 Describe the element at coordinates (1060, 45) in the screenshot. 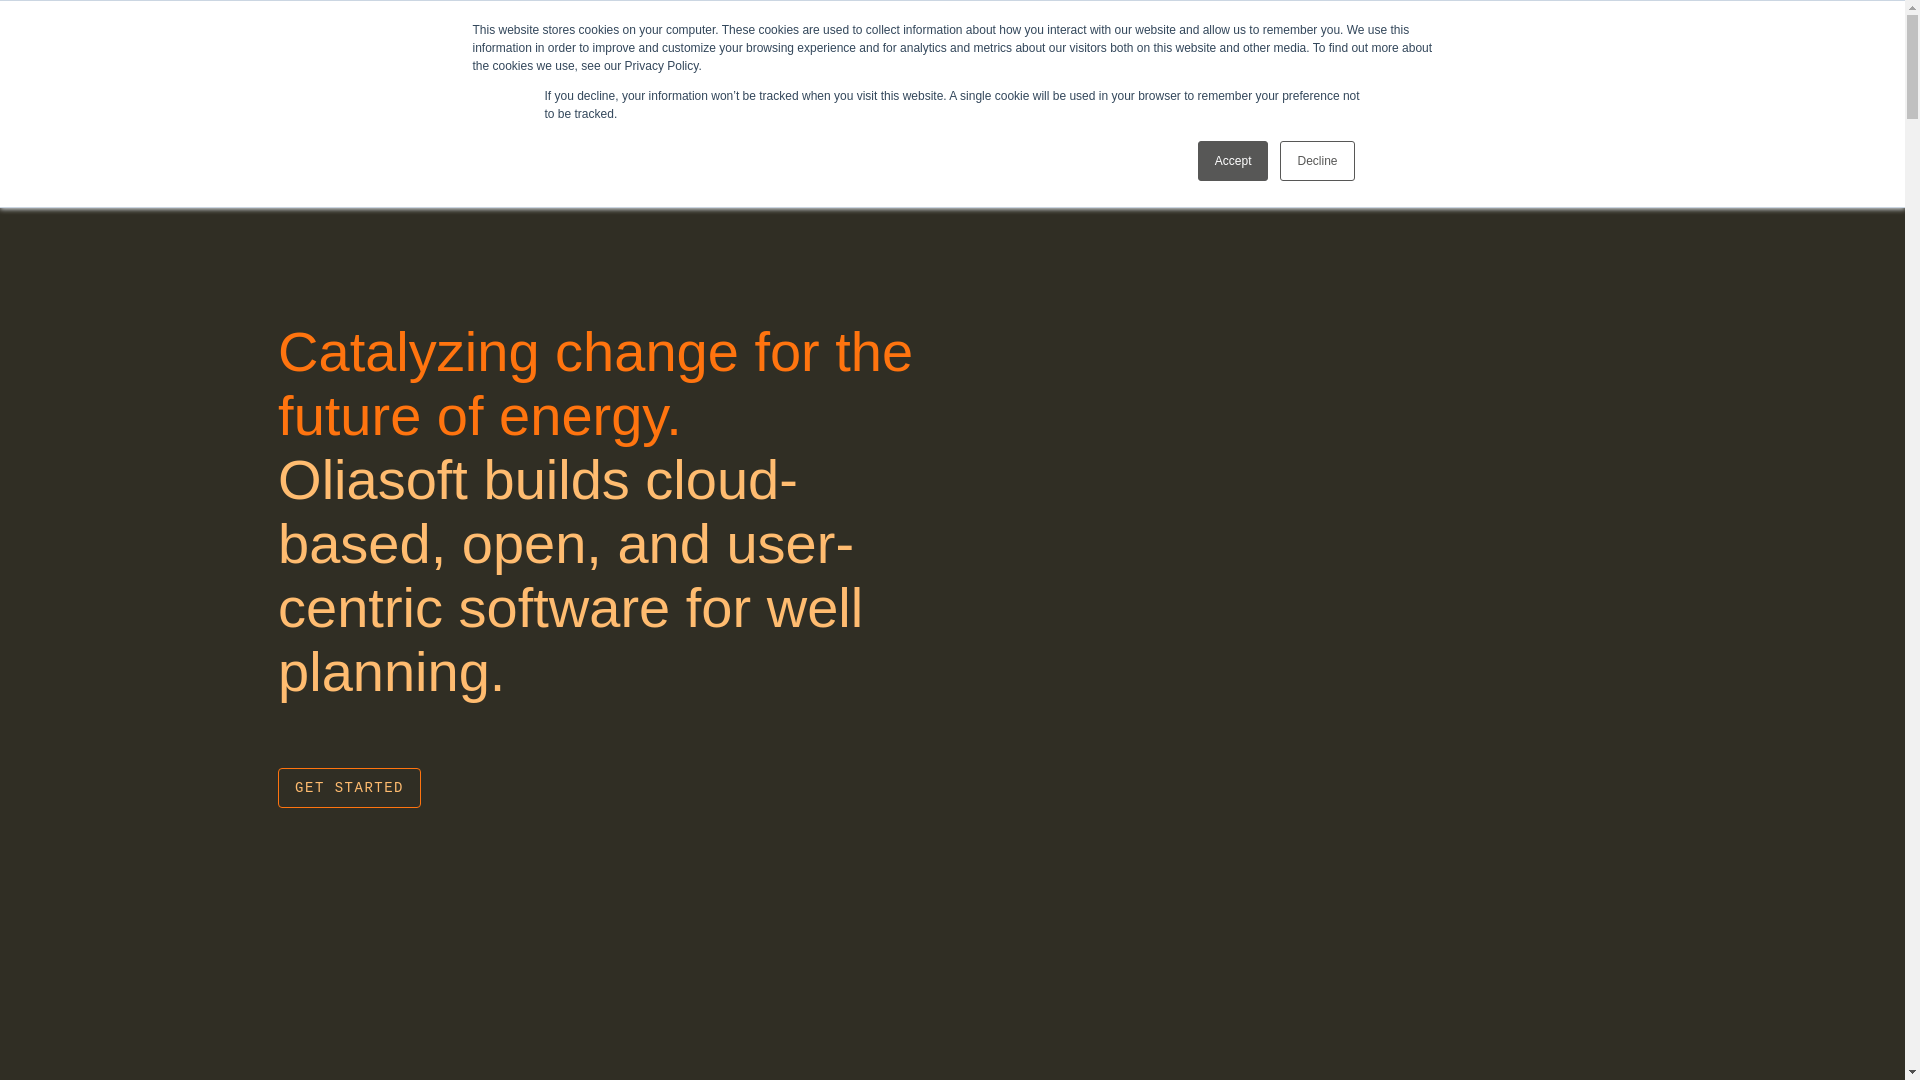

I see `Resources` at that location.